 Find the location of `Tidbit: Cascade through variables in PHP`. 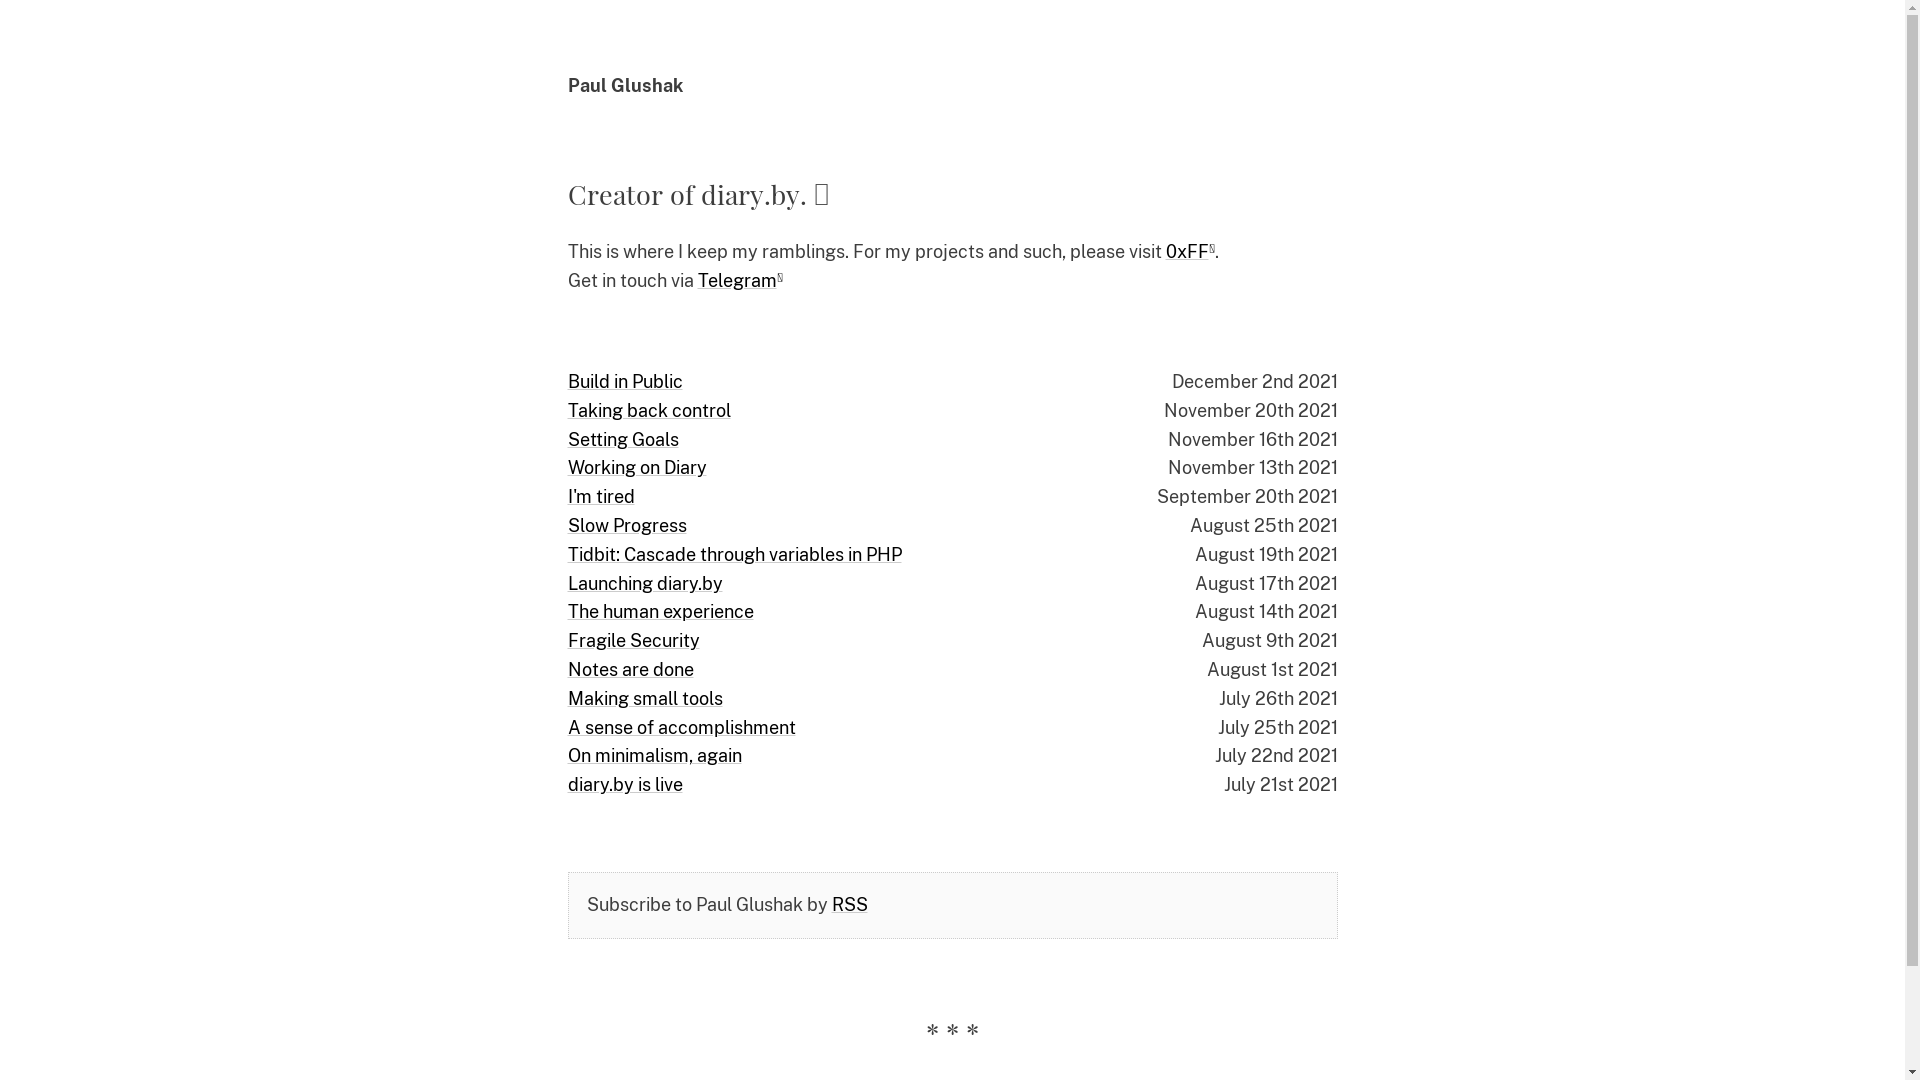

Tidbit: Cascade through variables in PHP is located at coordinates (735, 556).